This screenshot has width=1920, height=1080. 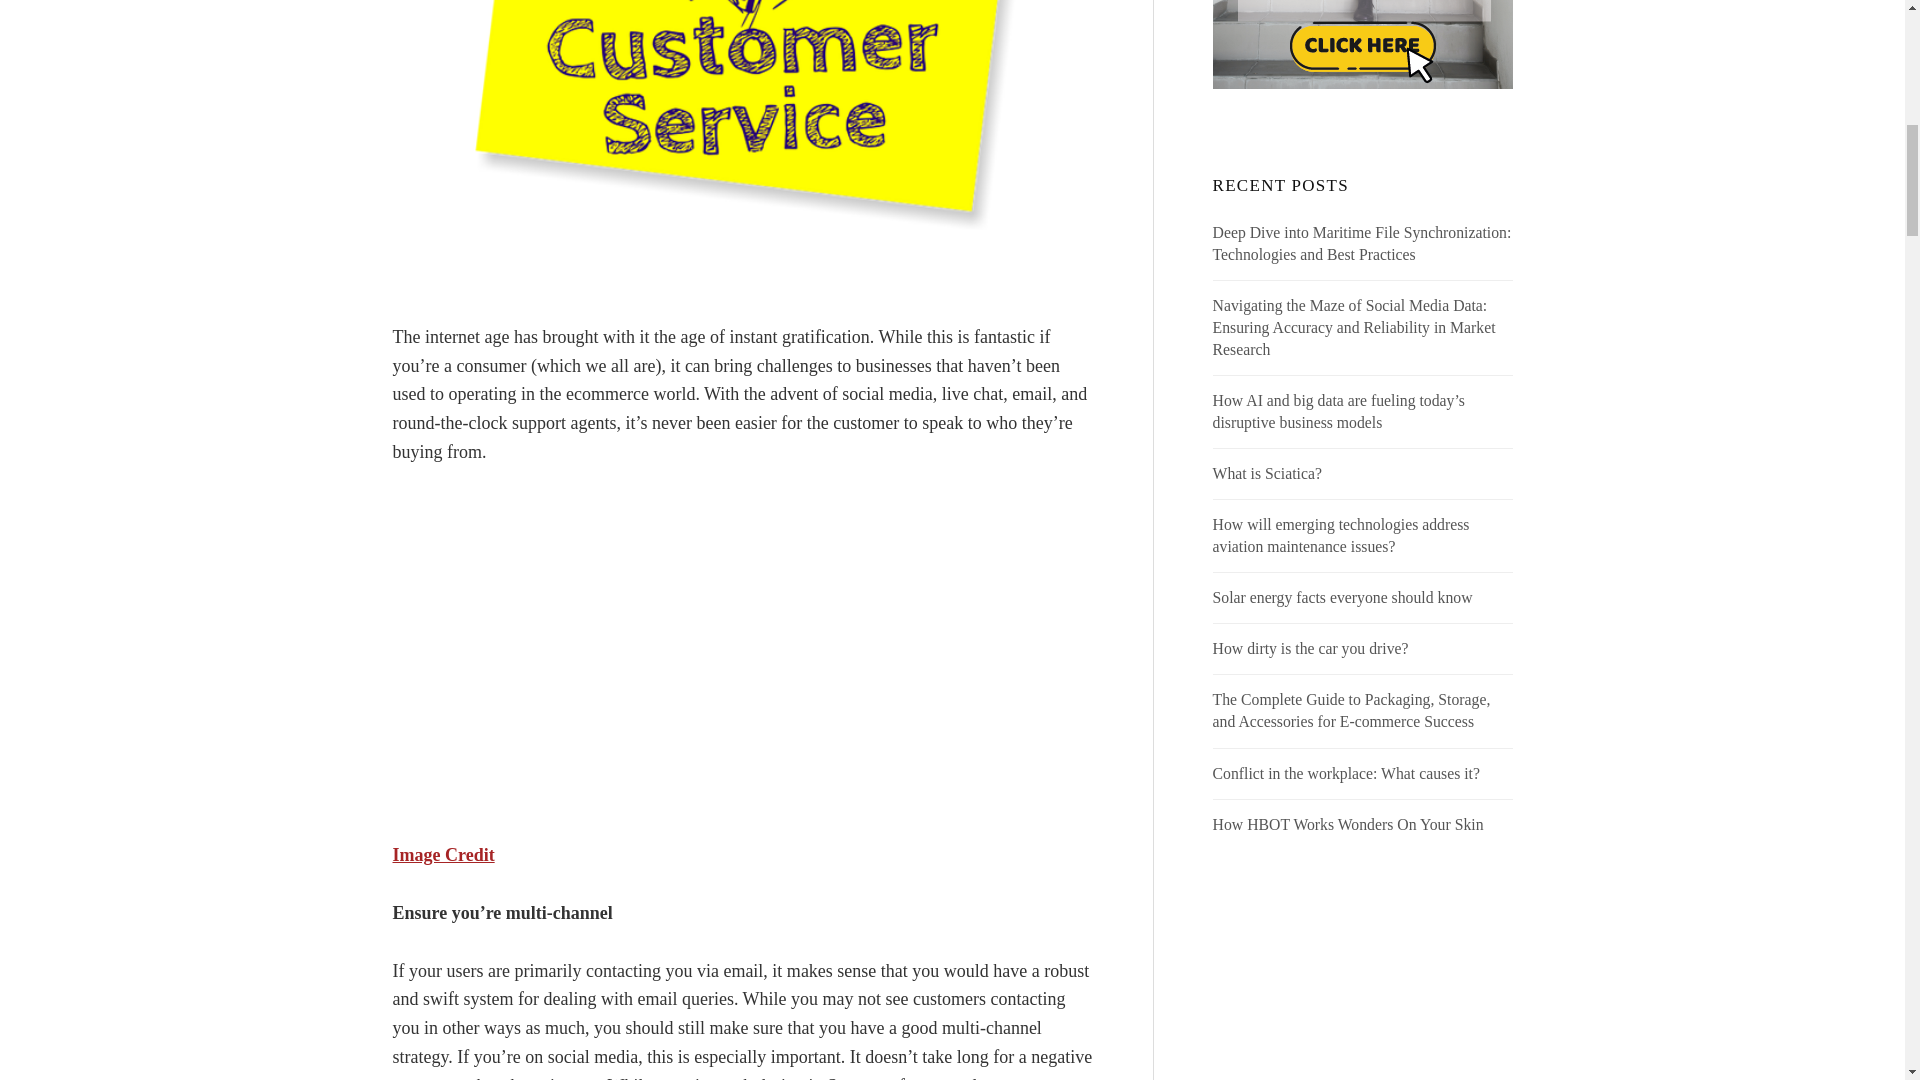 What do you see at coordinates (1268, 473) in the screenshot?
I see `What is Sciatica?` at bounding box center [1268, 473].